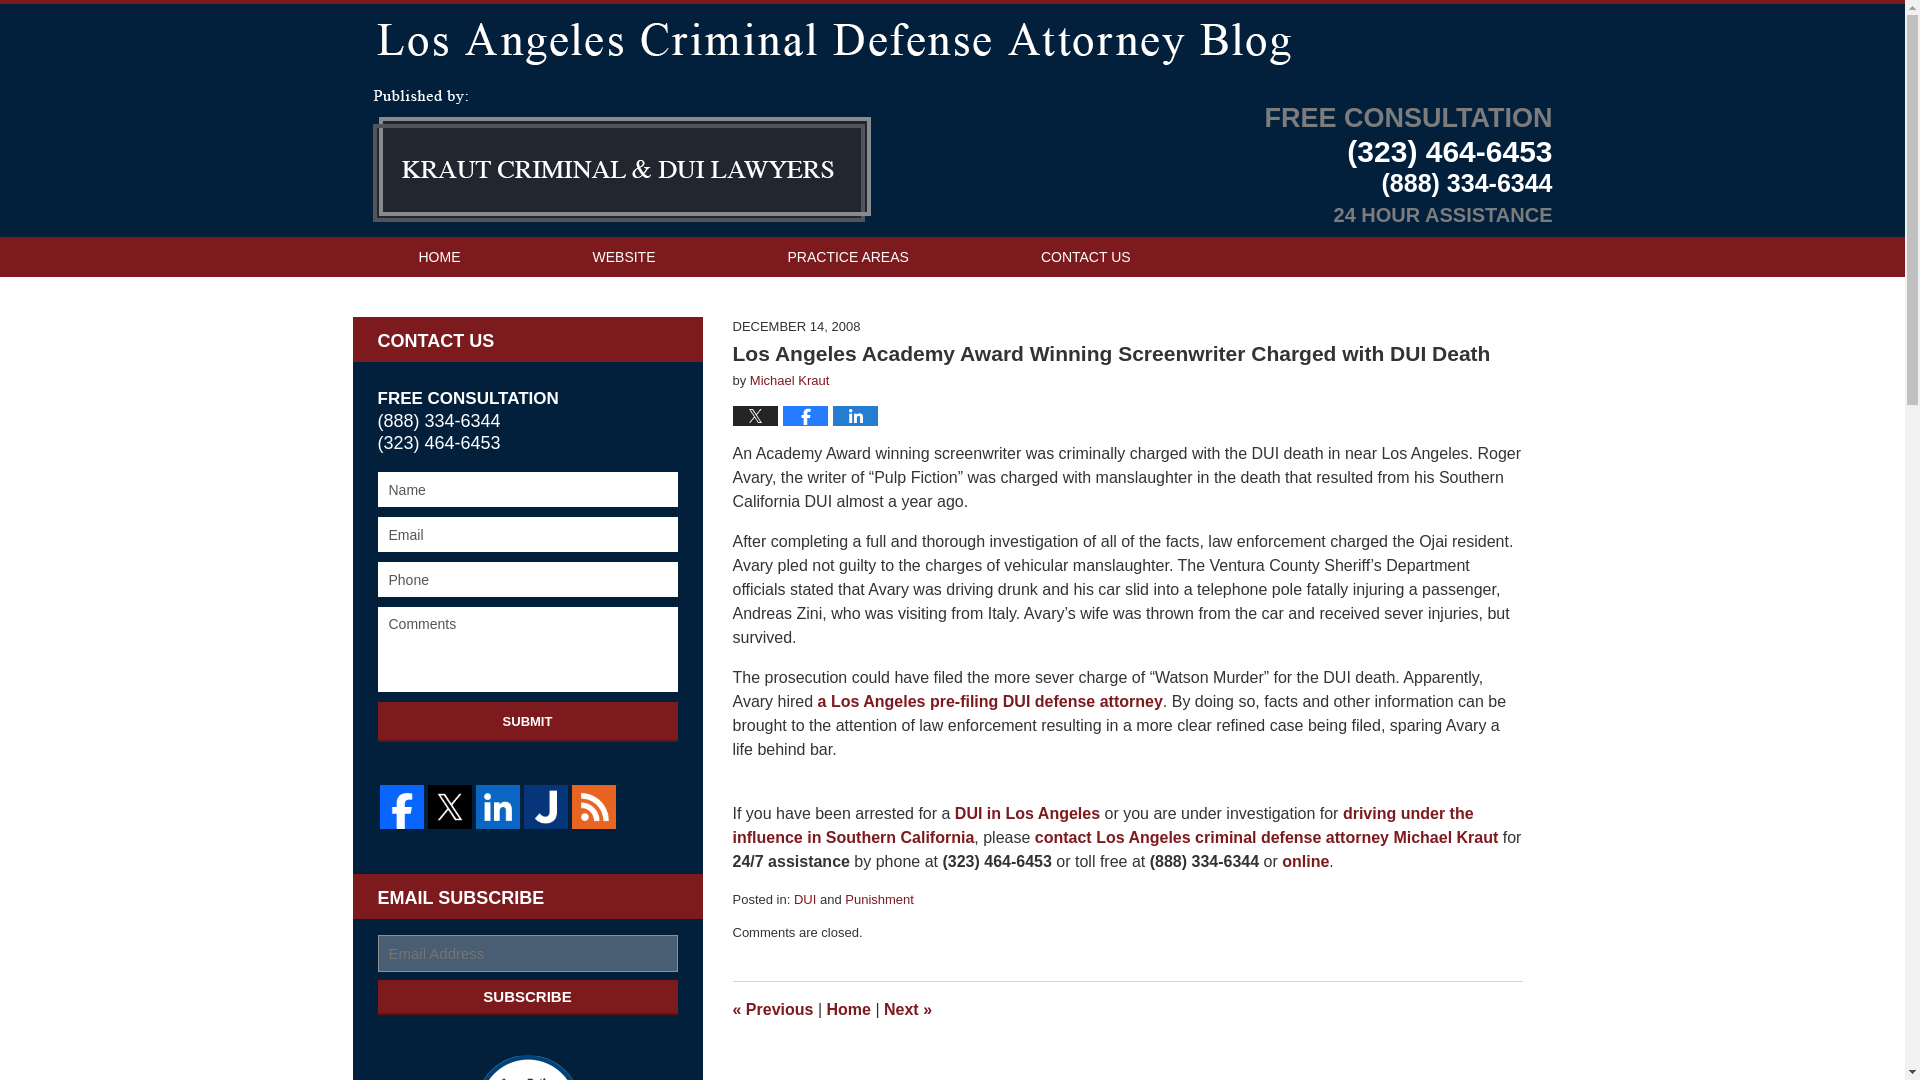 The height and width of the screenshot is (1080, 1920). What do you see at coordinates (1102, 824) in the screenshot?
I see `driving under the influence in Southern California` at bounding box center [1102, 824].